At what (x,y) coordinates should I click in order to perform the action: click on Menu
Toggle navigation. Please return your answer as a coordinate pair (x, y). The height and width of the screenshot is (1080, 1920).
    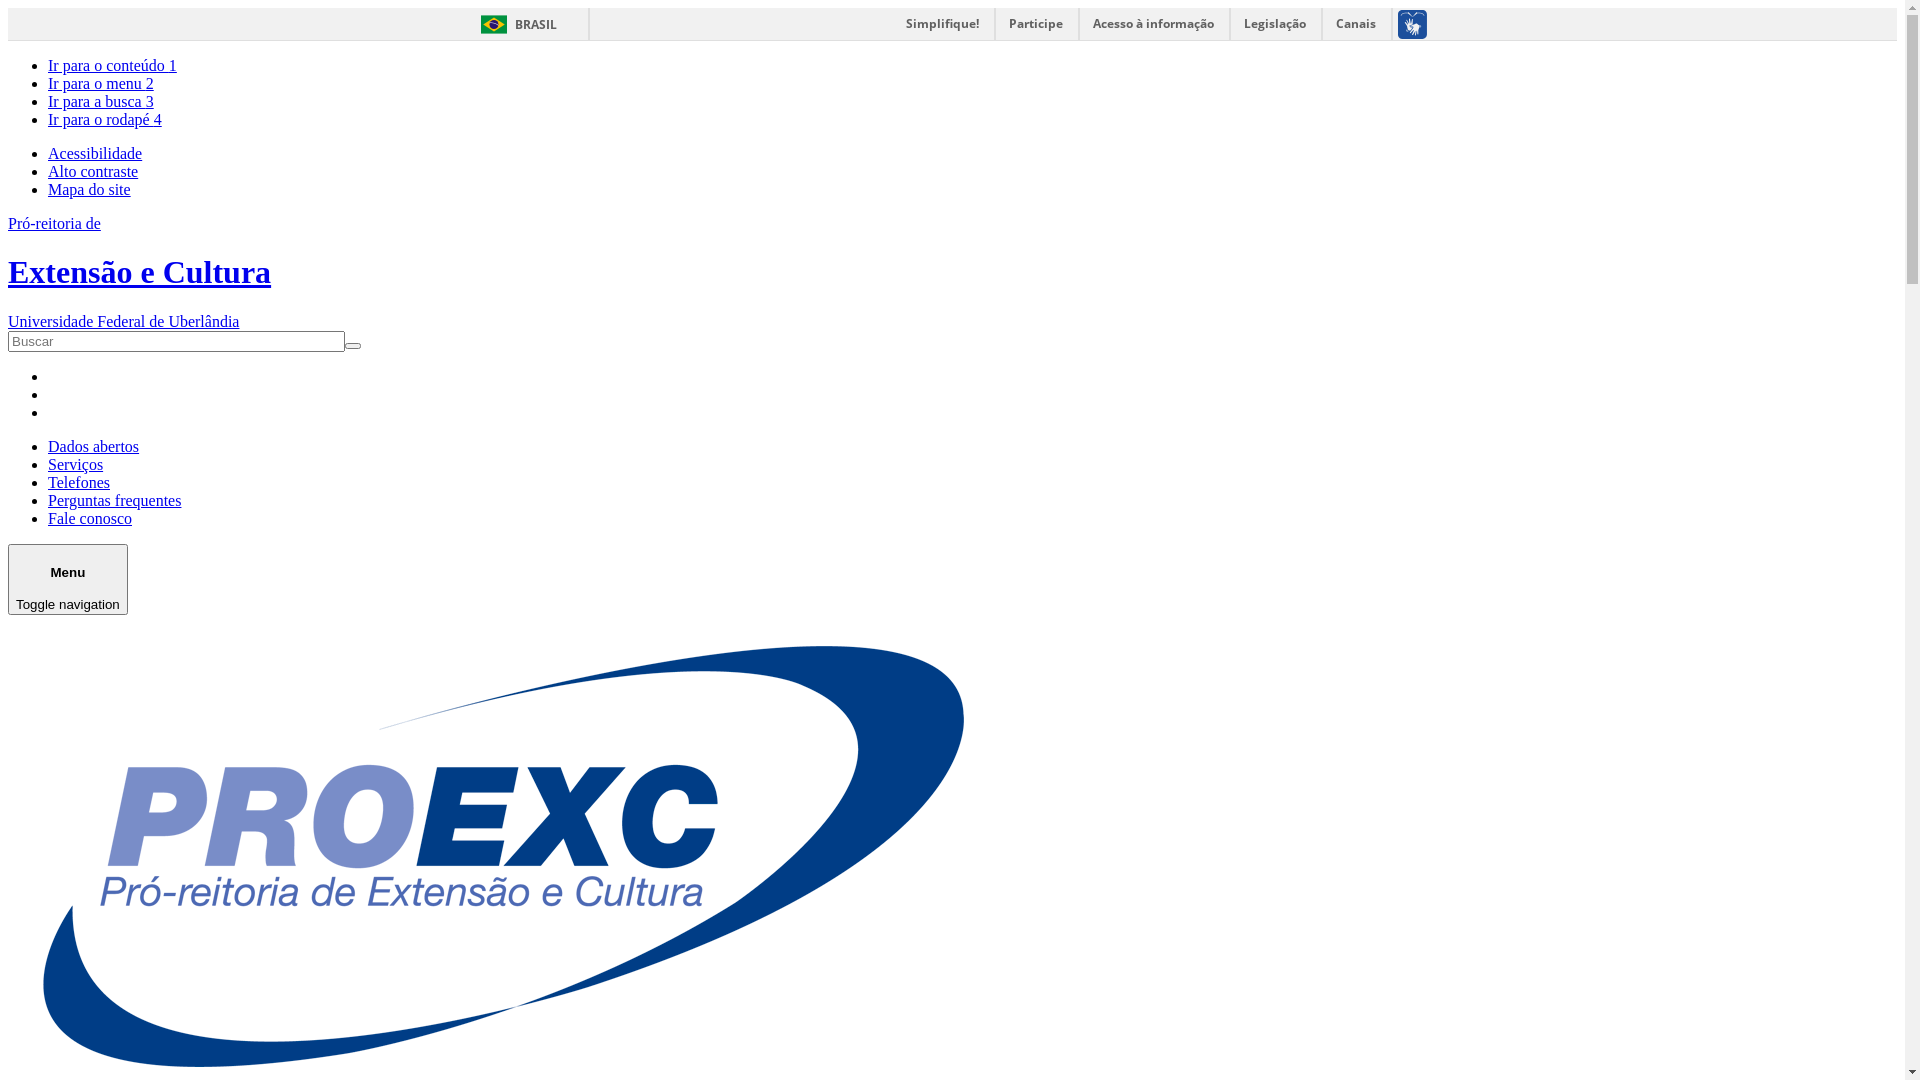
    Looking at the image, I should click on (68, 580).